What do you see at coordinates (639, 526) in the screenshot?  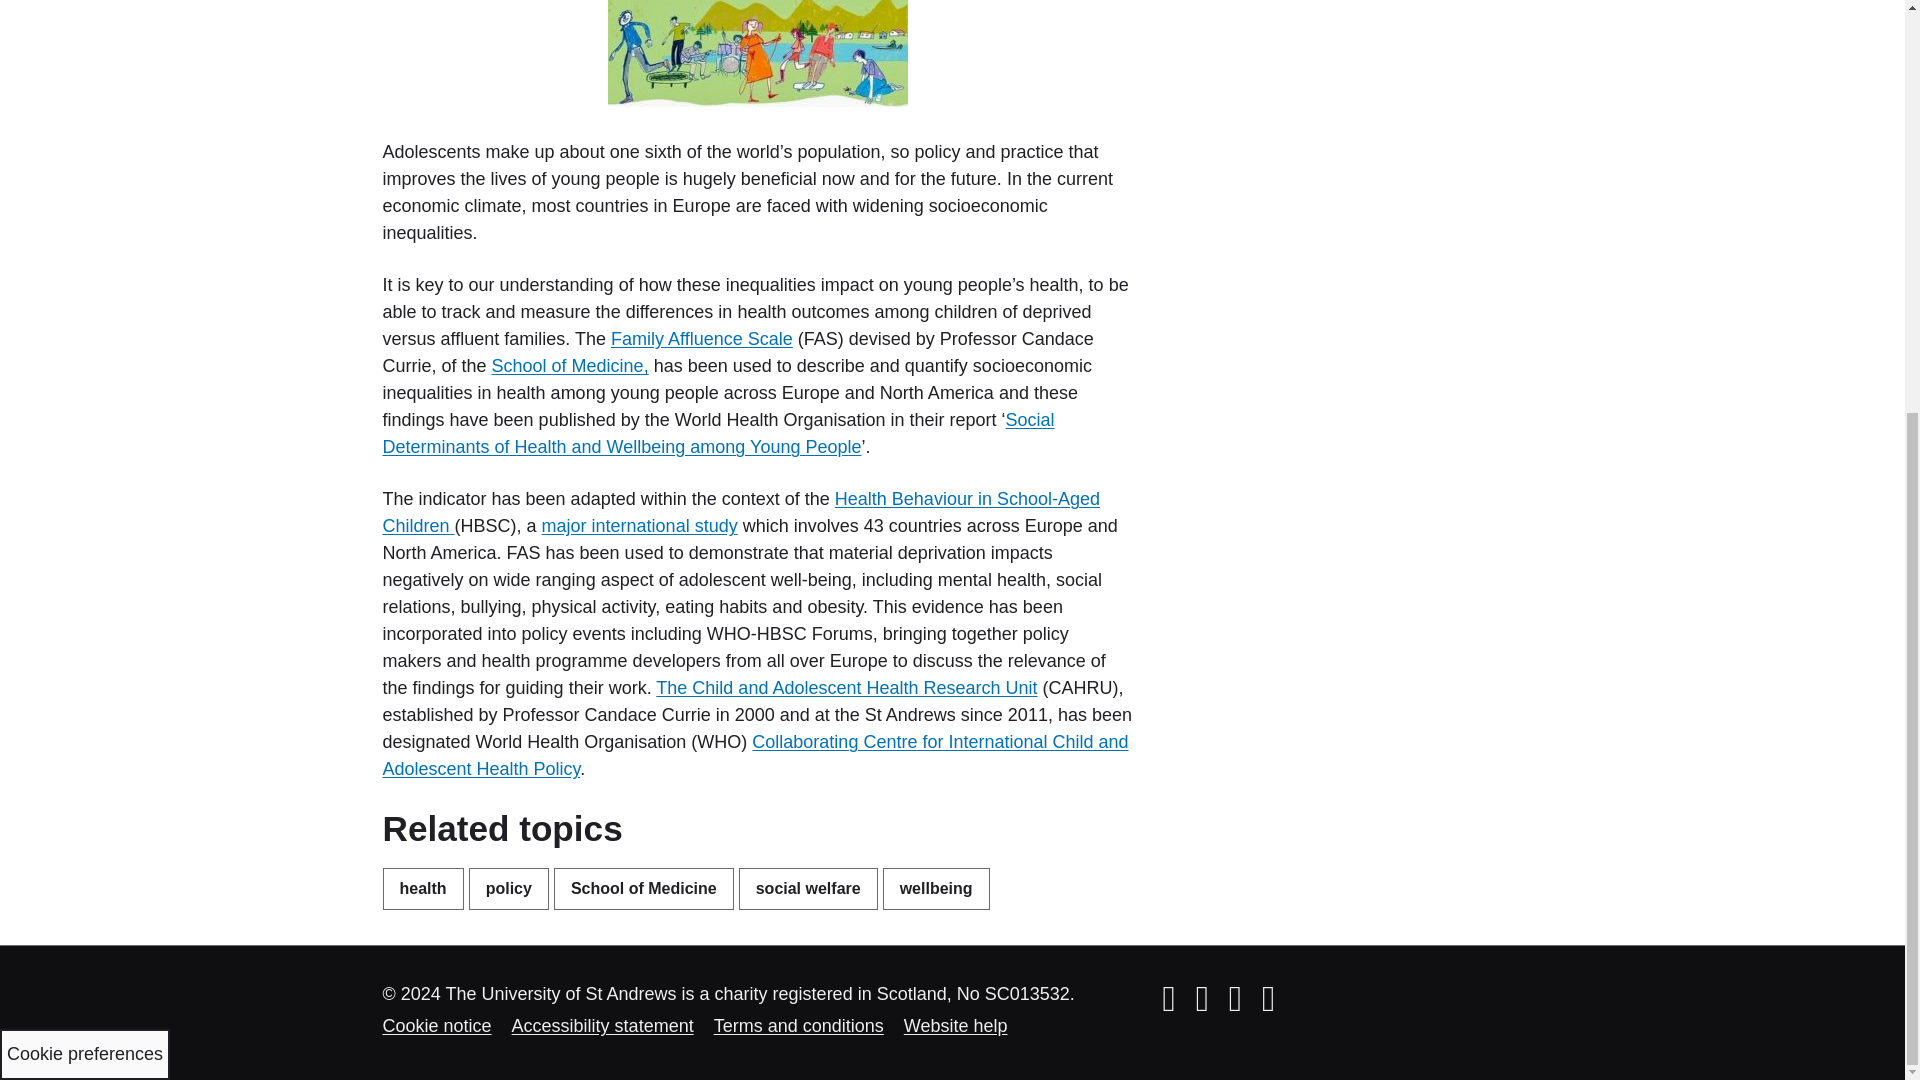 I see `major international study` at bounding box center [639, 526].